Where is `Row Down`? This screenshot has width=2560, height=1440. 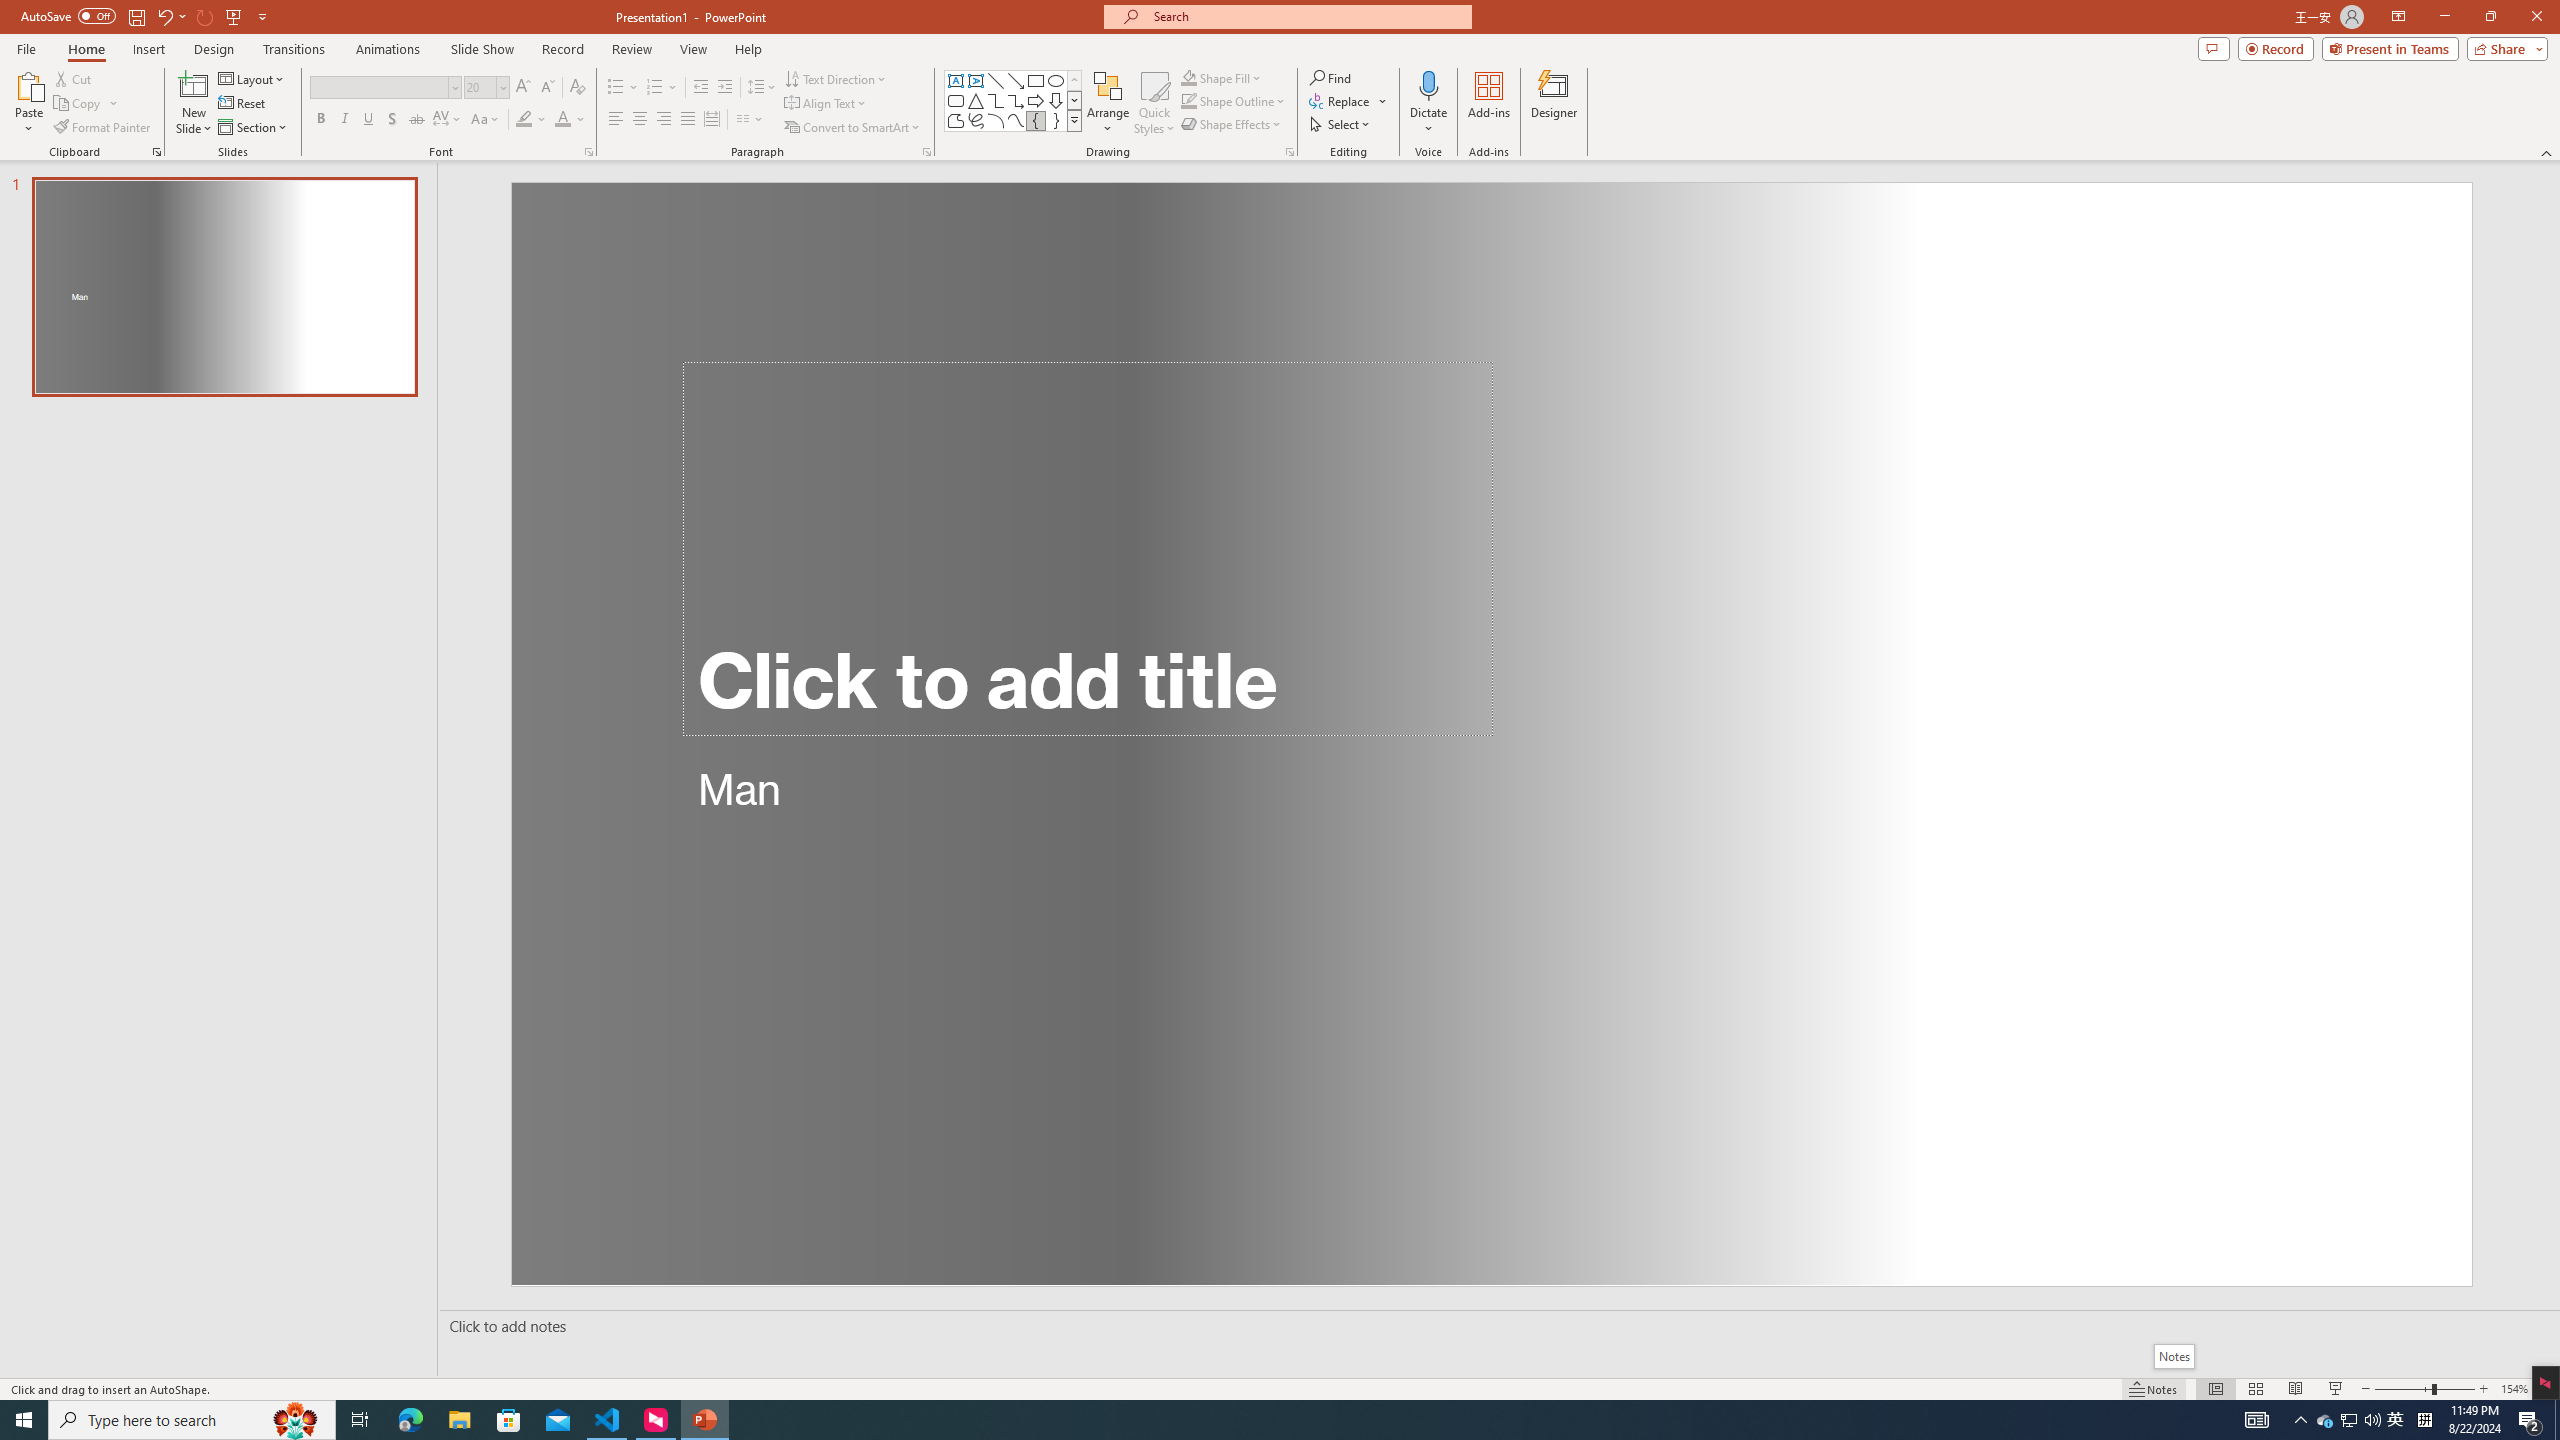
Row Down is located at coordinates (1074, 100).